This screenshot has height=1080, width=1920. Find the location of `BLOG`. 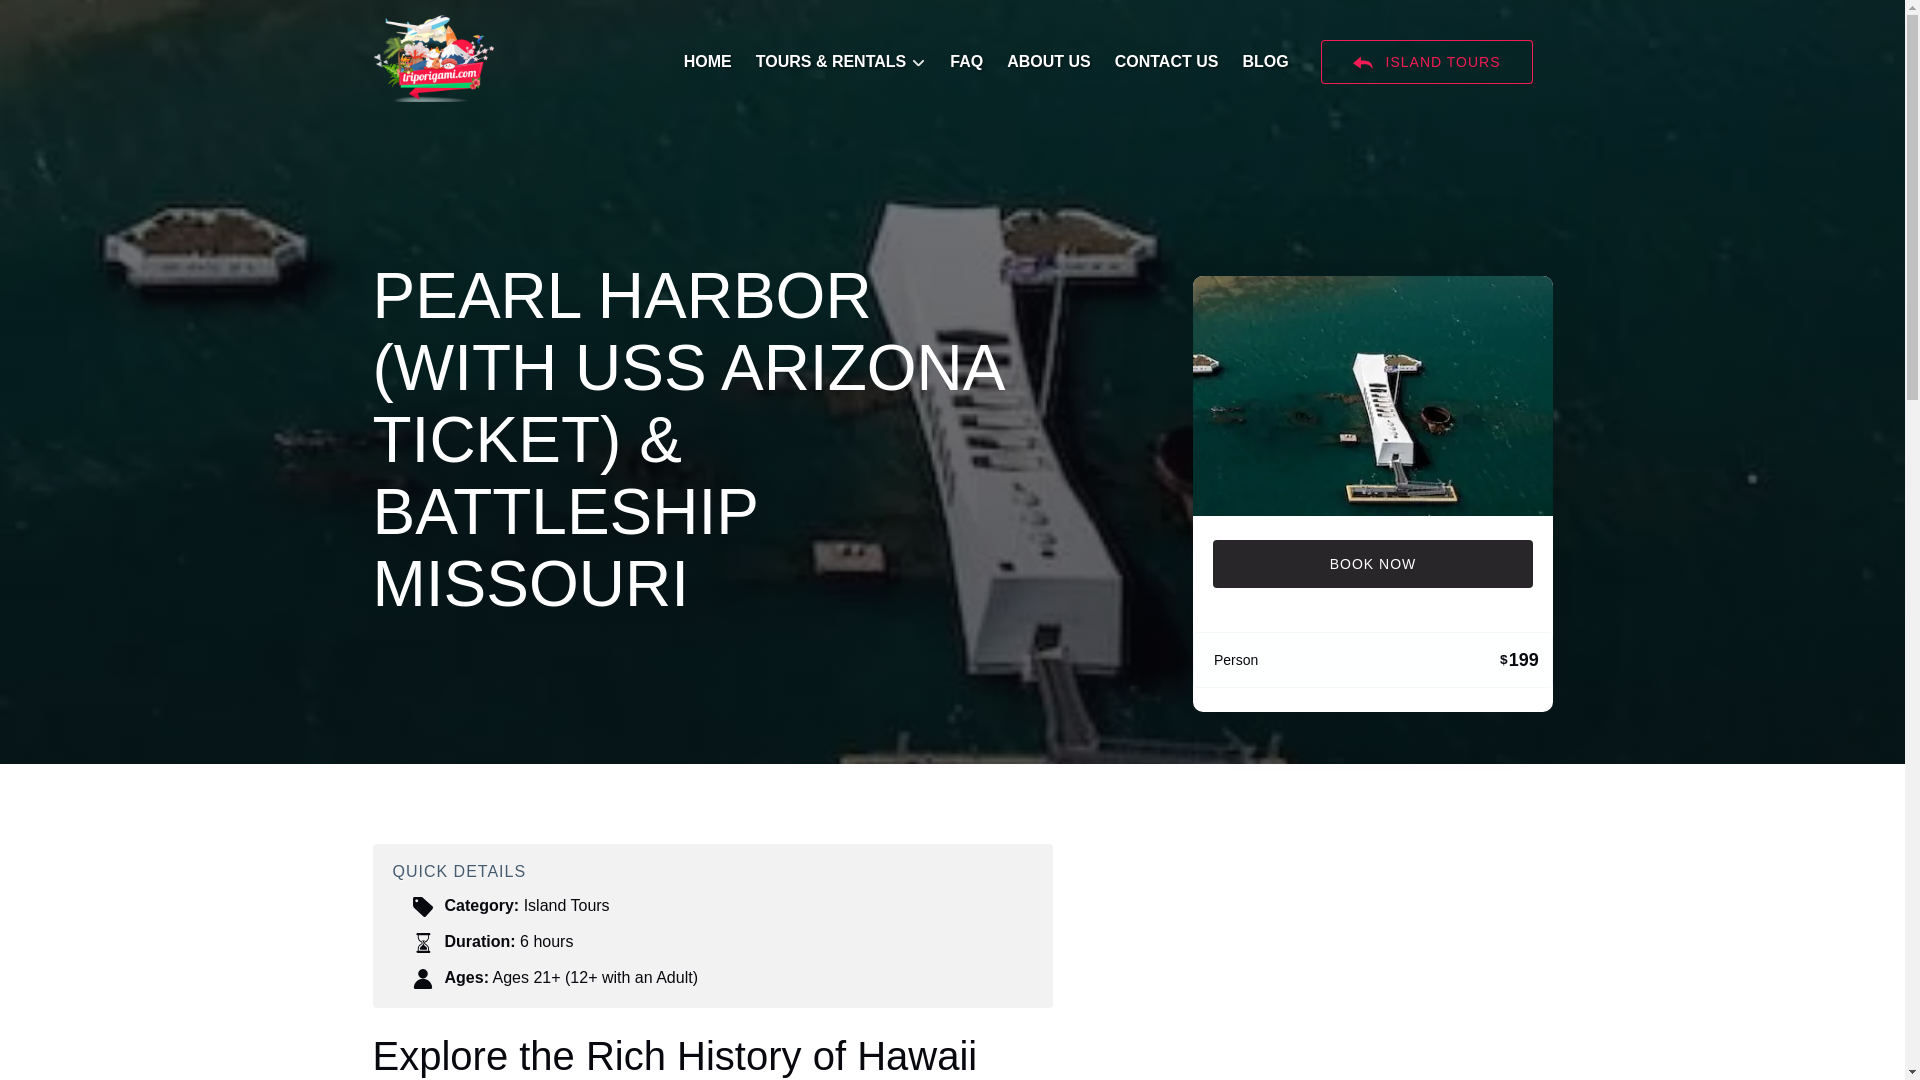

BLOG is located at coordinates (1264, 62).